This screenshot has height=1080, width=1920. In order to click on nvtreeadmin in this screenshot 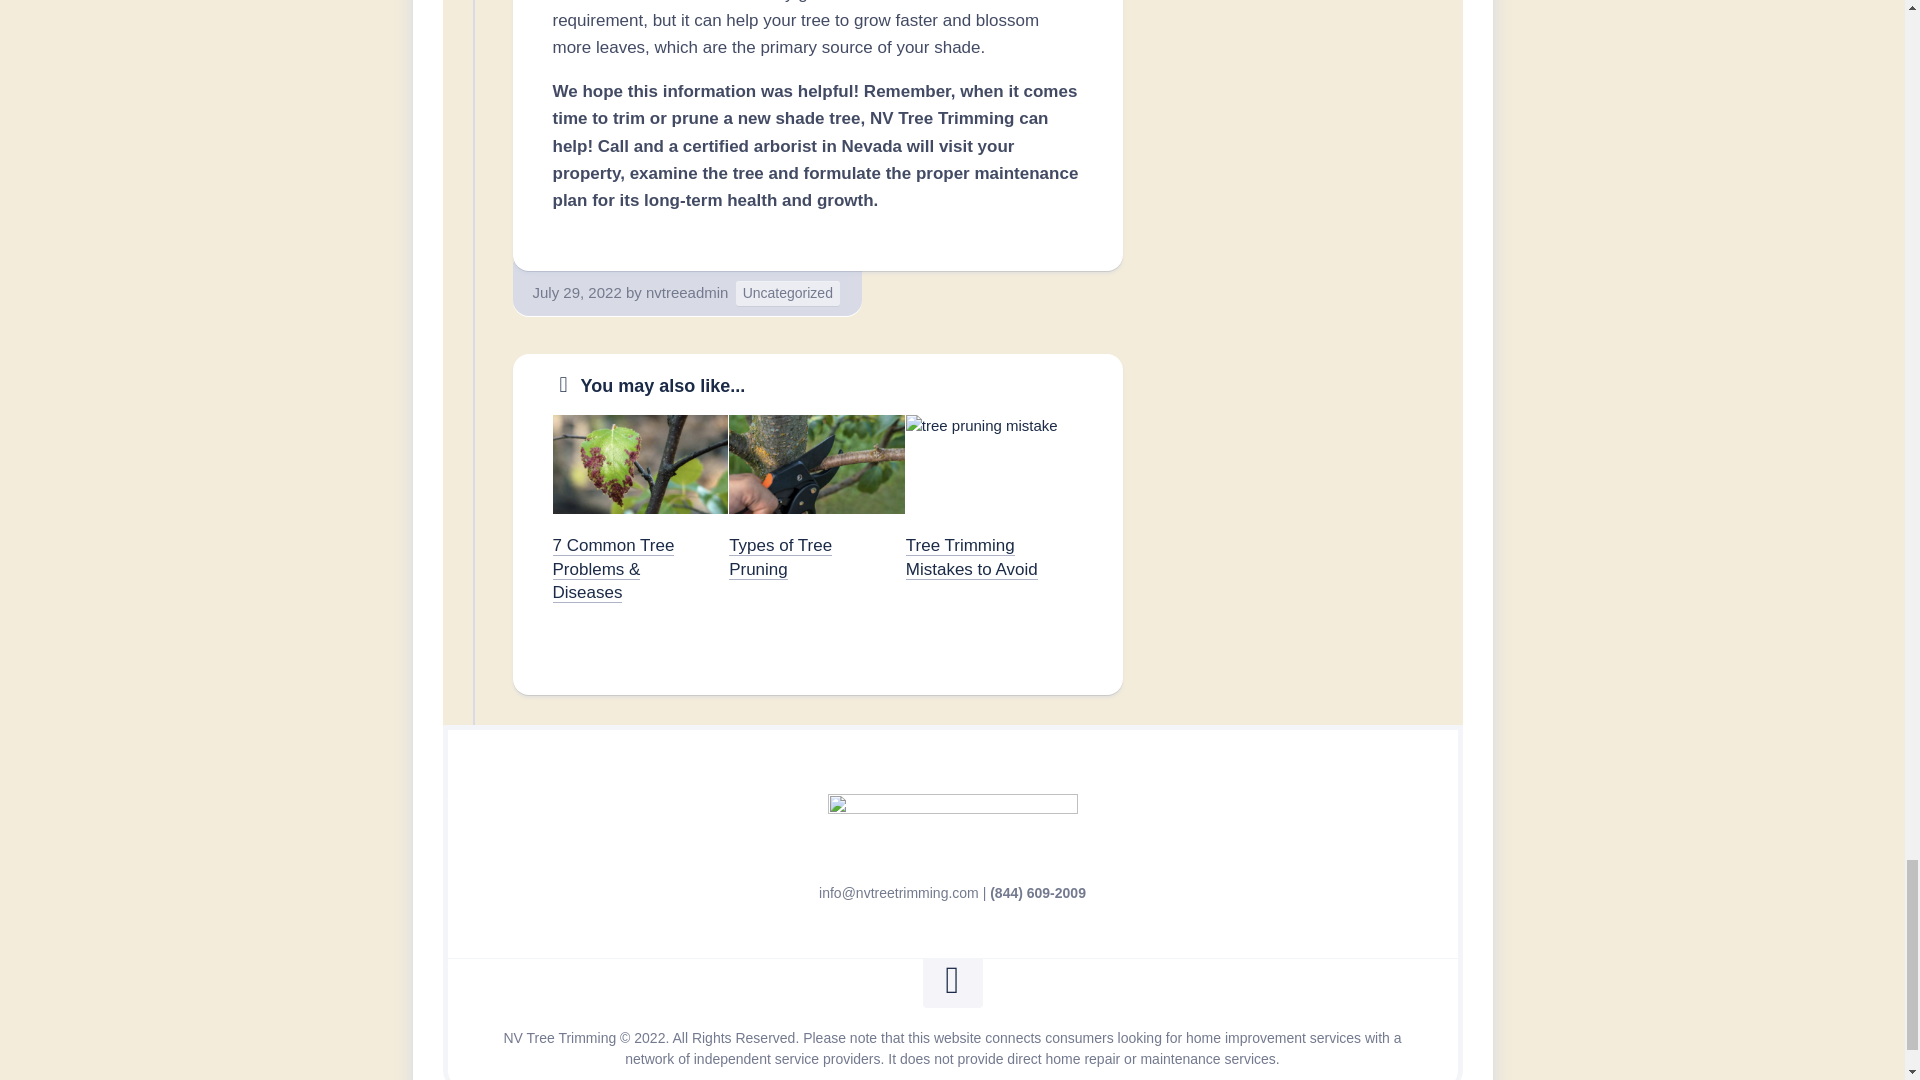, I will do `click(687, 292)`.